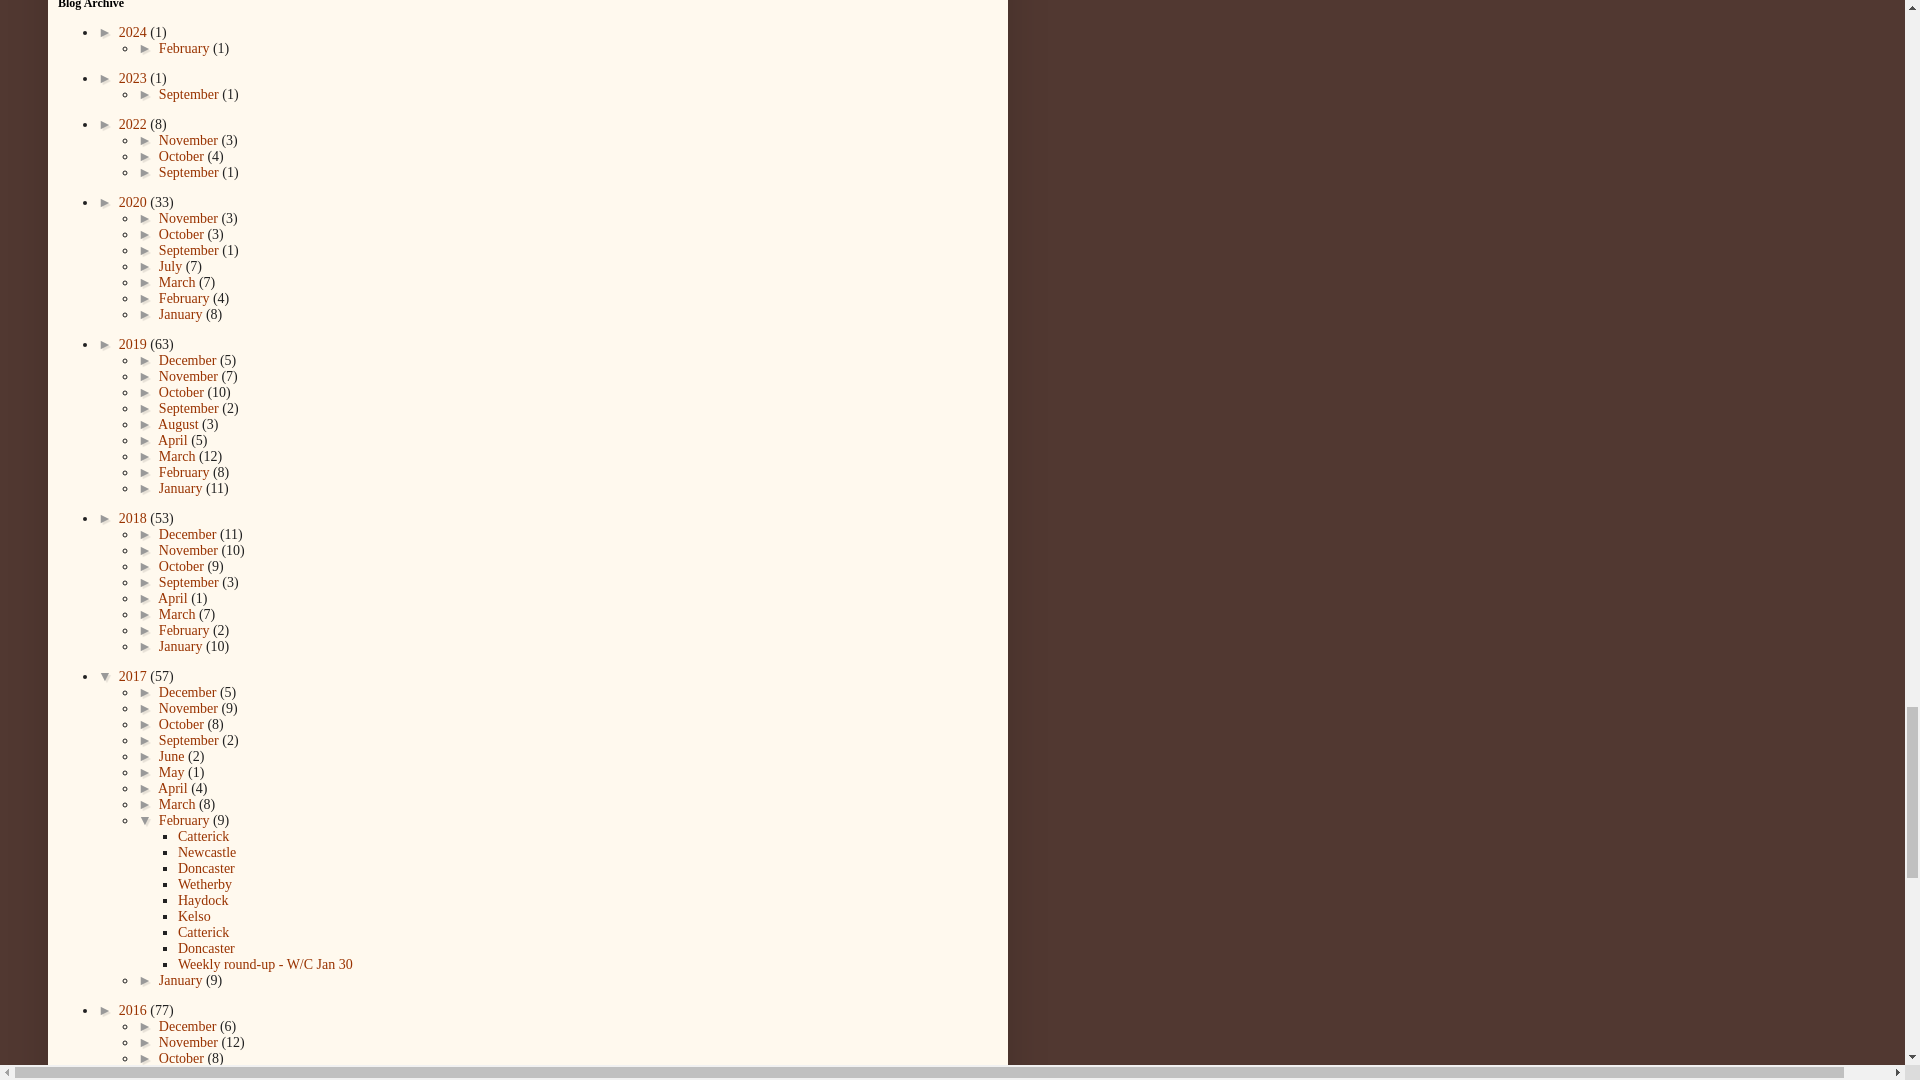 The image size is (1920, 1080). What do you see at coordinates (186, 48) in the screenshot?
I see `February` at bounding box center [186, 48].